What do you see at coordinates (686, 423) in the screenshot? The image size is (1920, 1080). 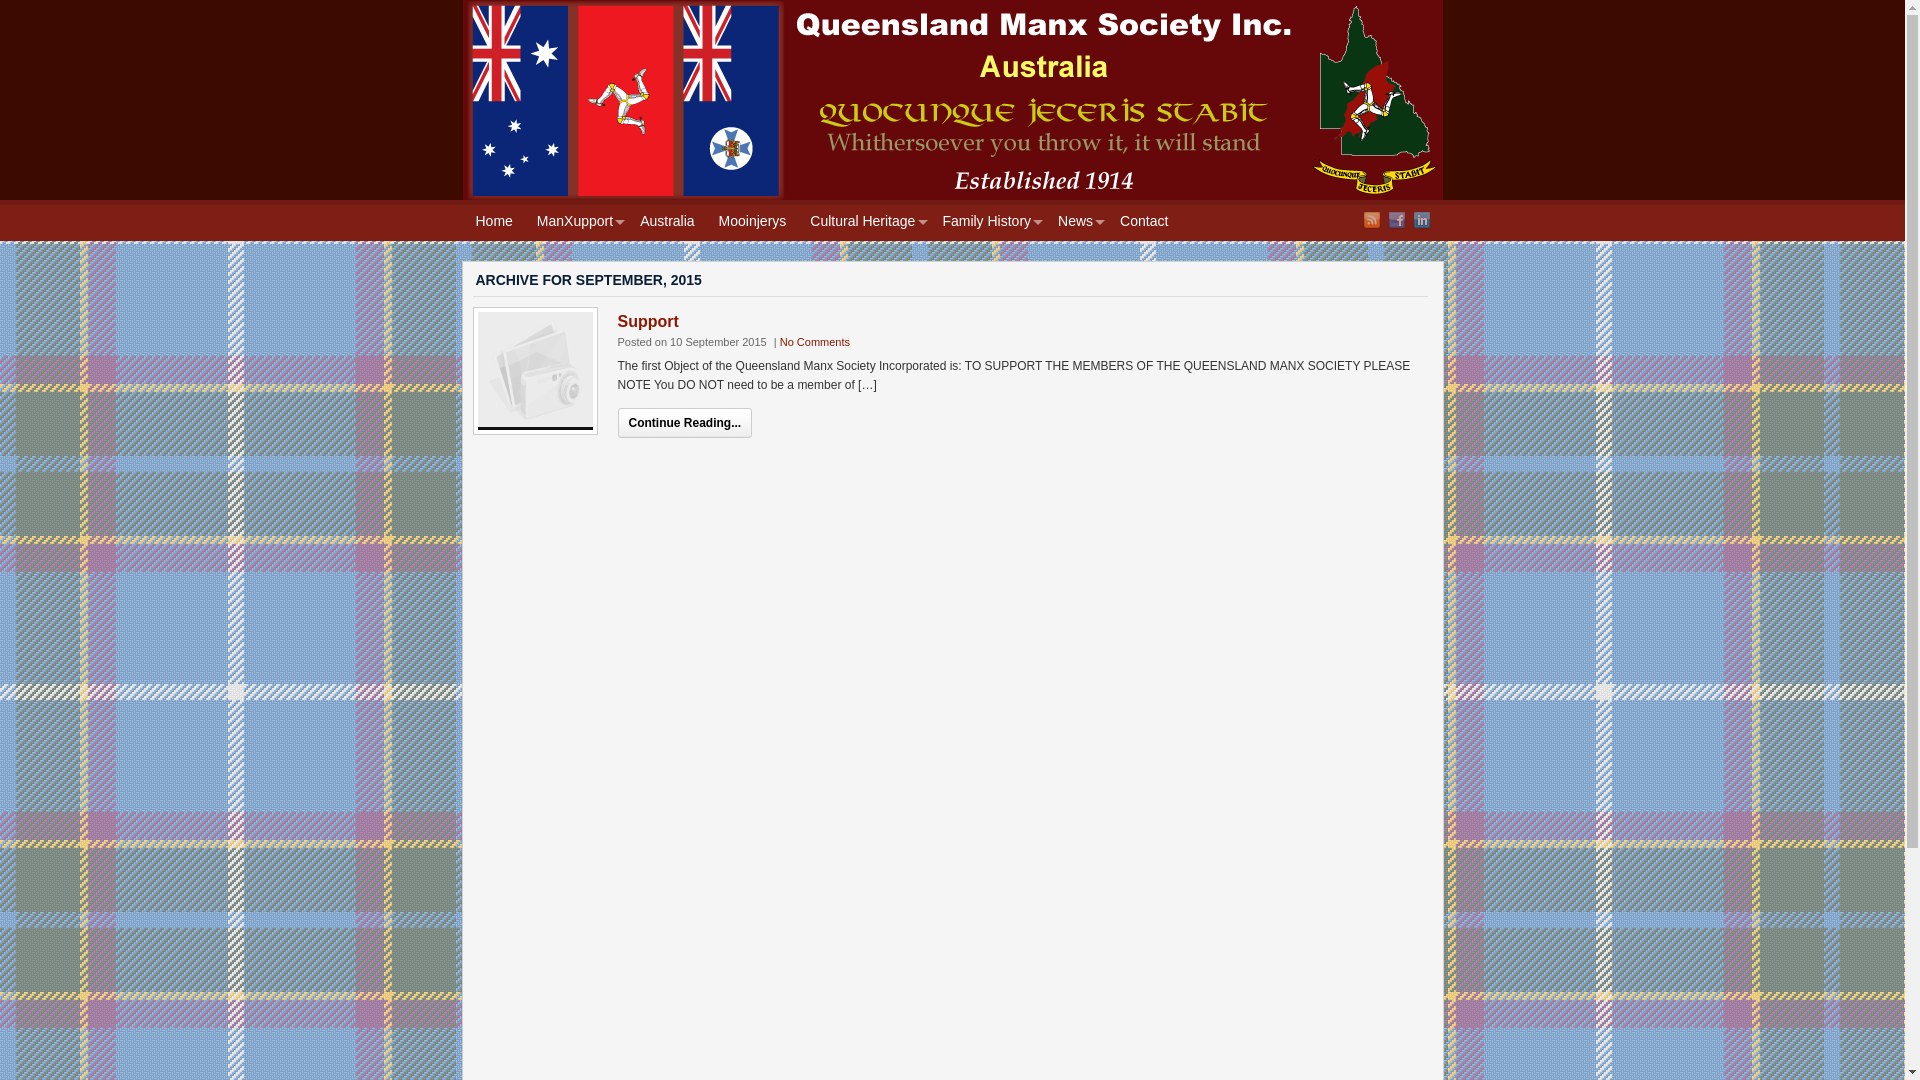 I see `Continue Reading...` at bounding box center [686, 423].